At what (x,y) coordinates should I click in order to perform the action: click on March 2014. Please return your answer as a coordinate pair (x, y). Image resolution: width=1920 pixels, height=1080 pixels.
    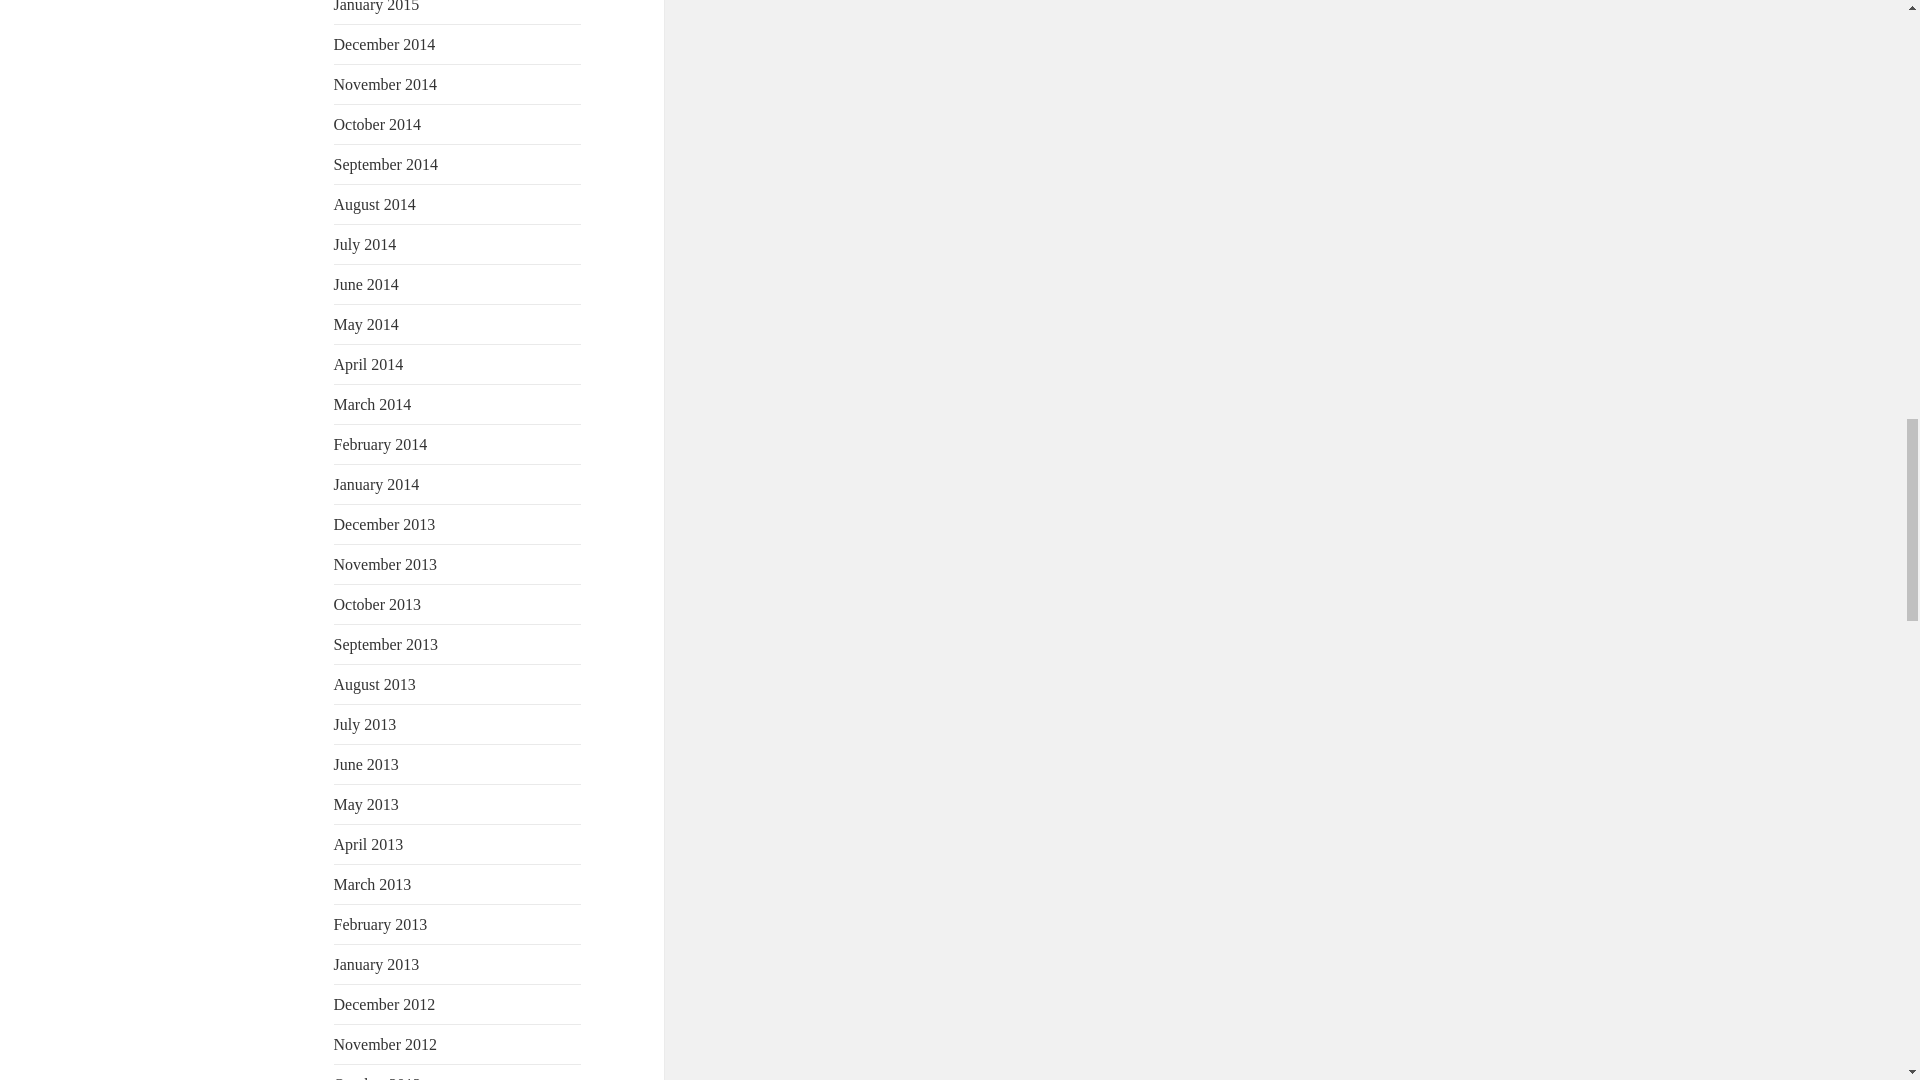
    Looking at the image, I should click on (373, 404).